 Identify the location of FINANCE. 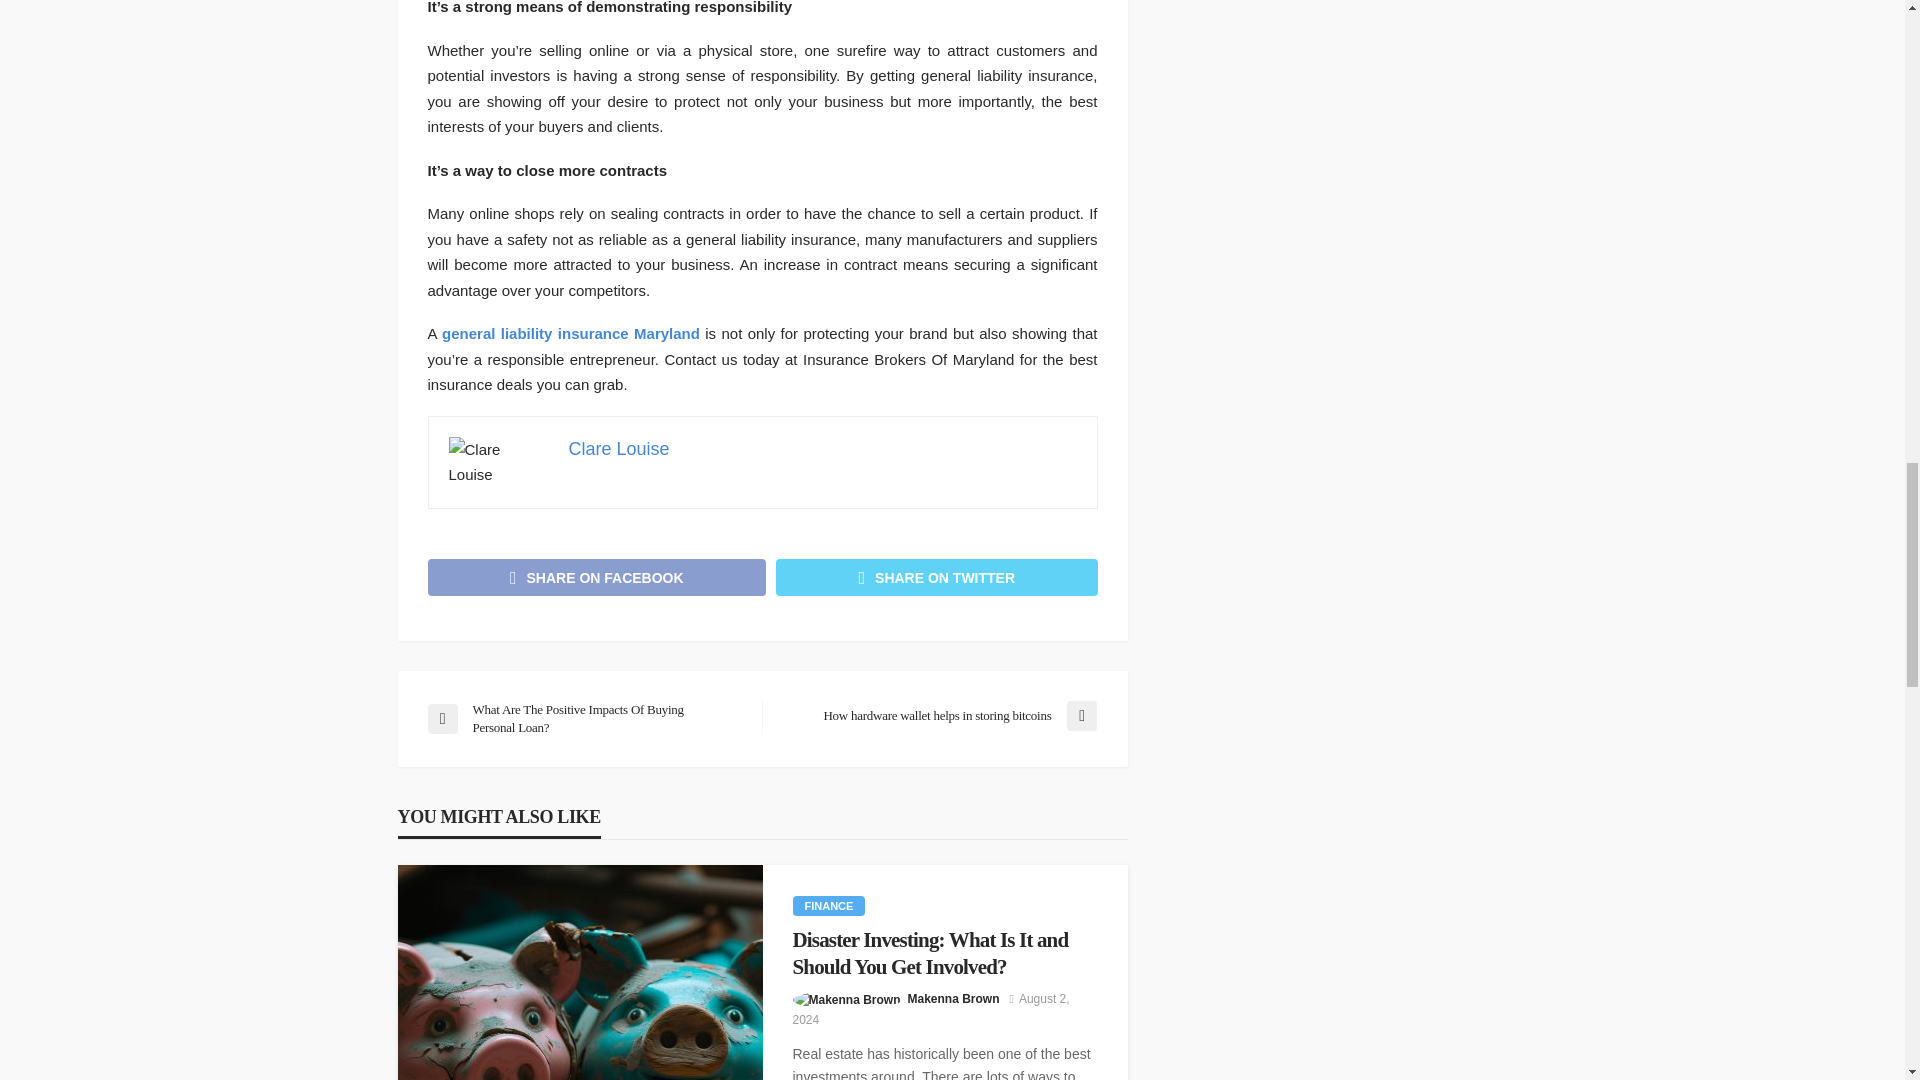
(828, 906).